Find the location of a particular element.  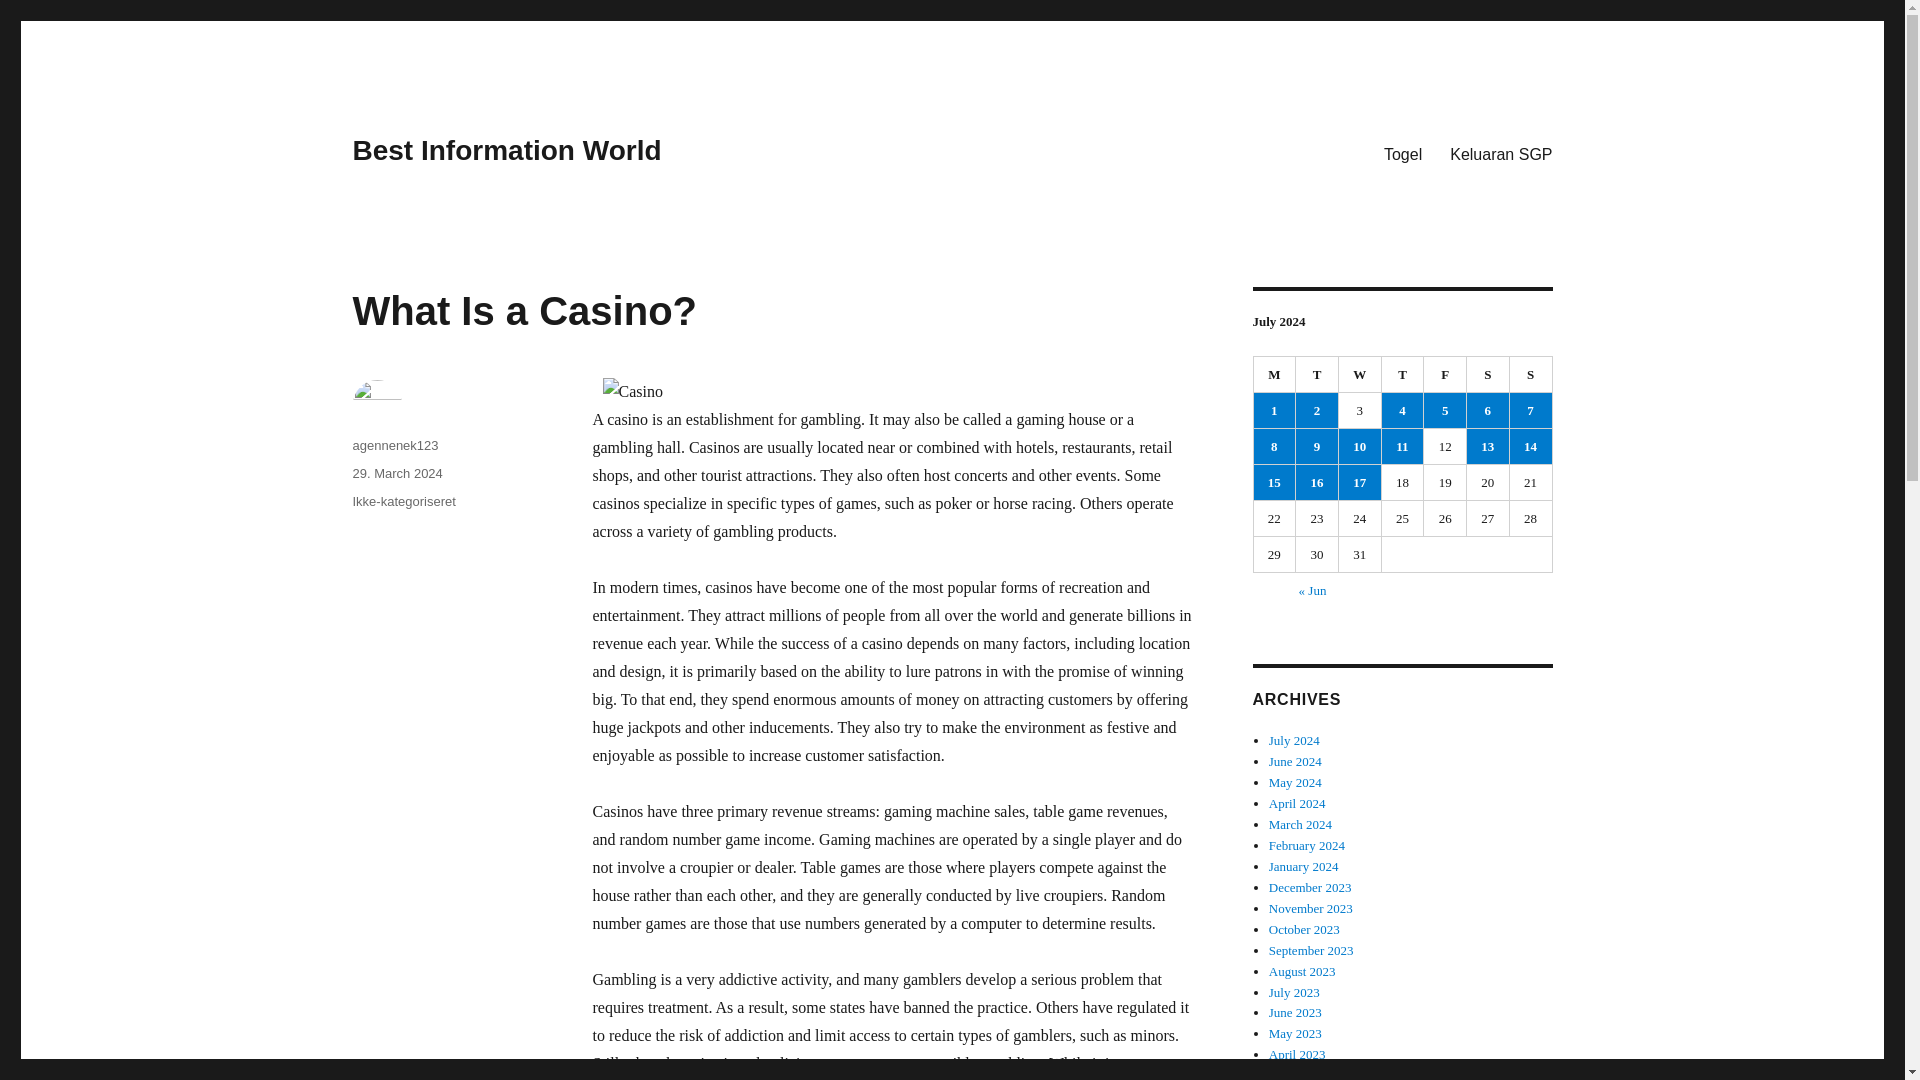

8 is located at coordinates (1274, 446).